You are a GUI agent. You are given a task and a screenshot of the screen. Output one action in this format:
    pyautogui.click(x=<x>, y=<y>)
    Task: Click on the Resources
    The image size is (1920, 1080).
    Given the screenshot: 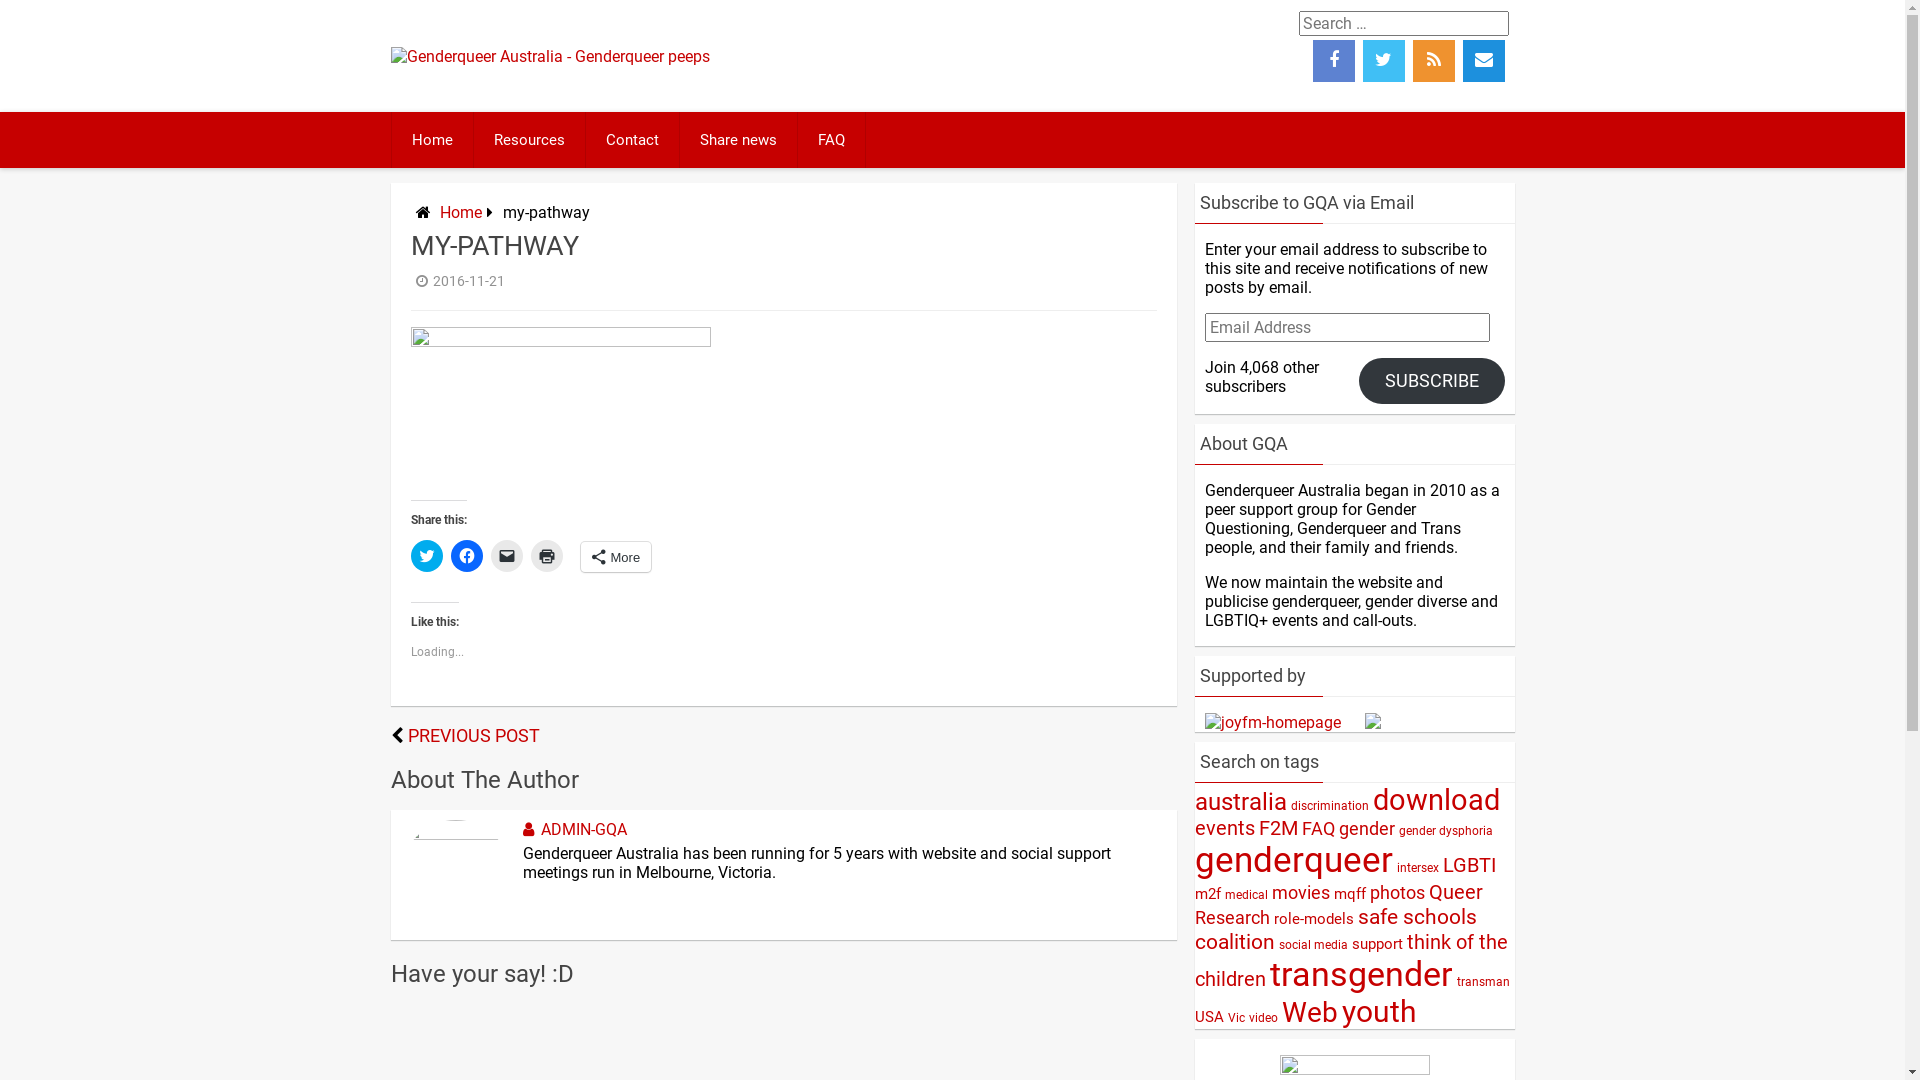 What is the action you would take?
    pyautogui.click(x=530, y=140)
    